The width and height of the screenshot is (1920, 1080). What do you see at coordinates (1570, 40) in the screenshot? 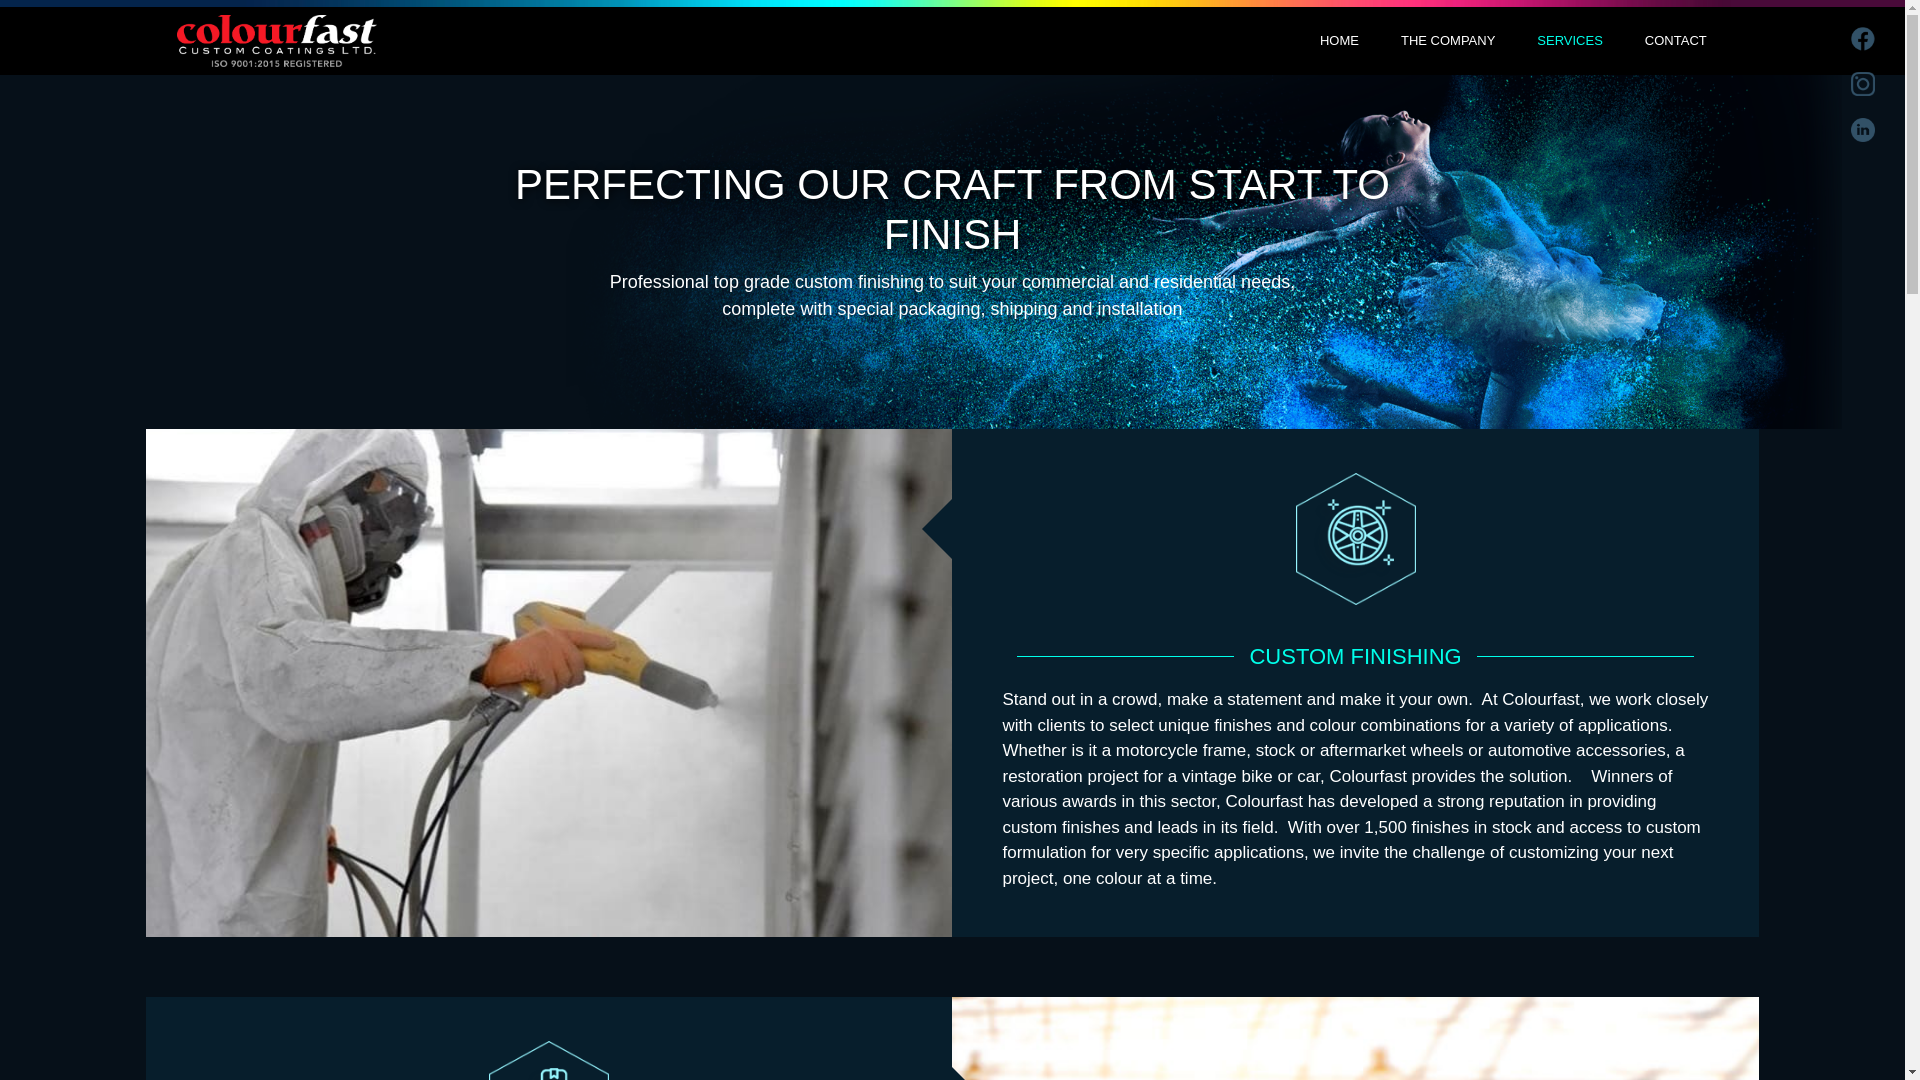
I see `SERVICES` at bounding box center [1570, 40].